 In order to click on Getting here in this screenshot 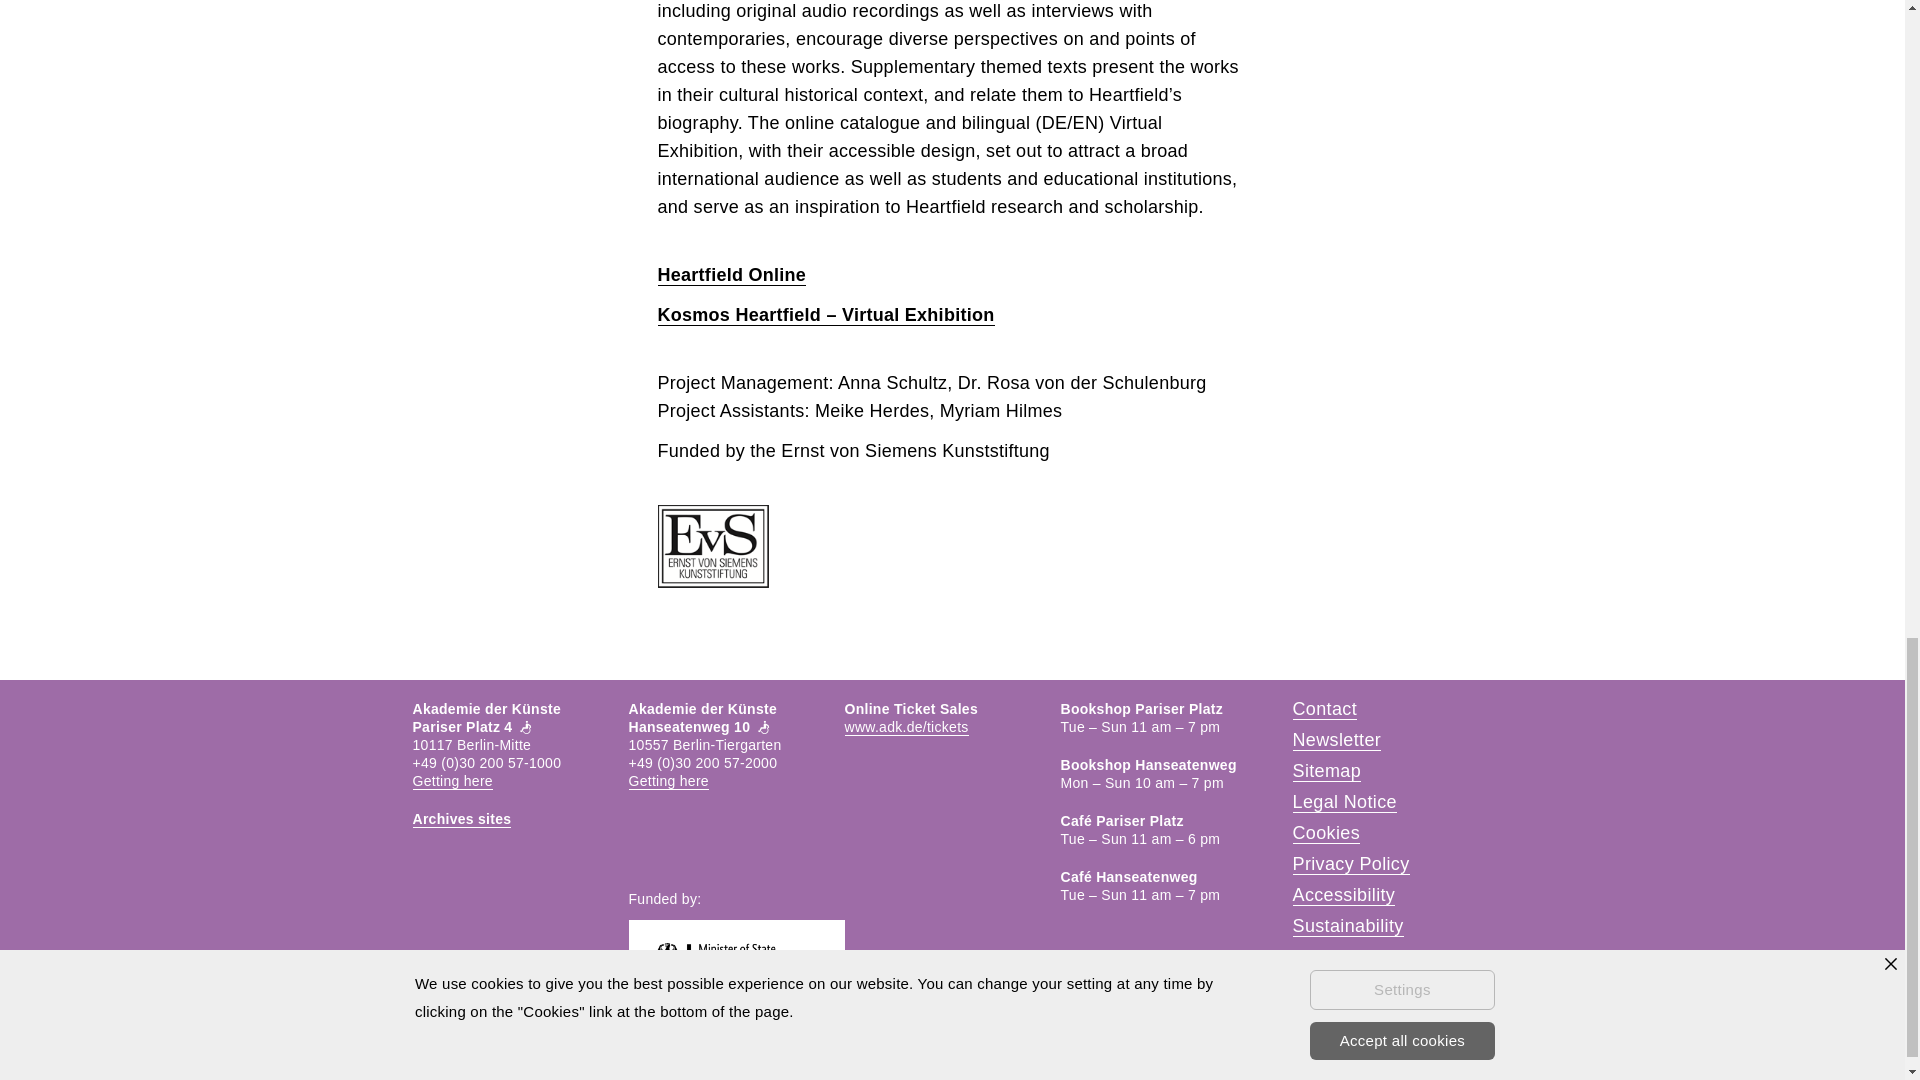, I will do `click(668, 781)`.